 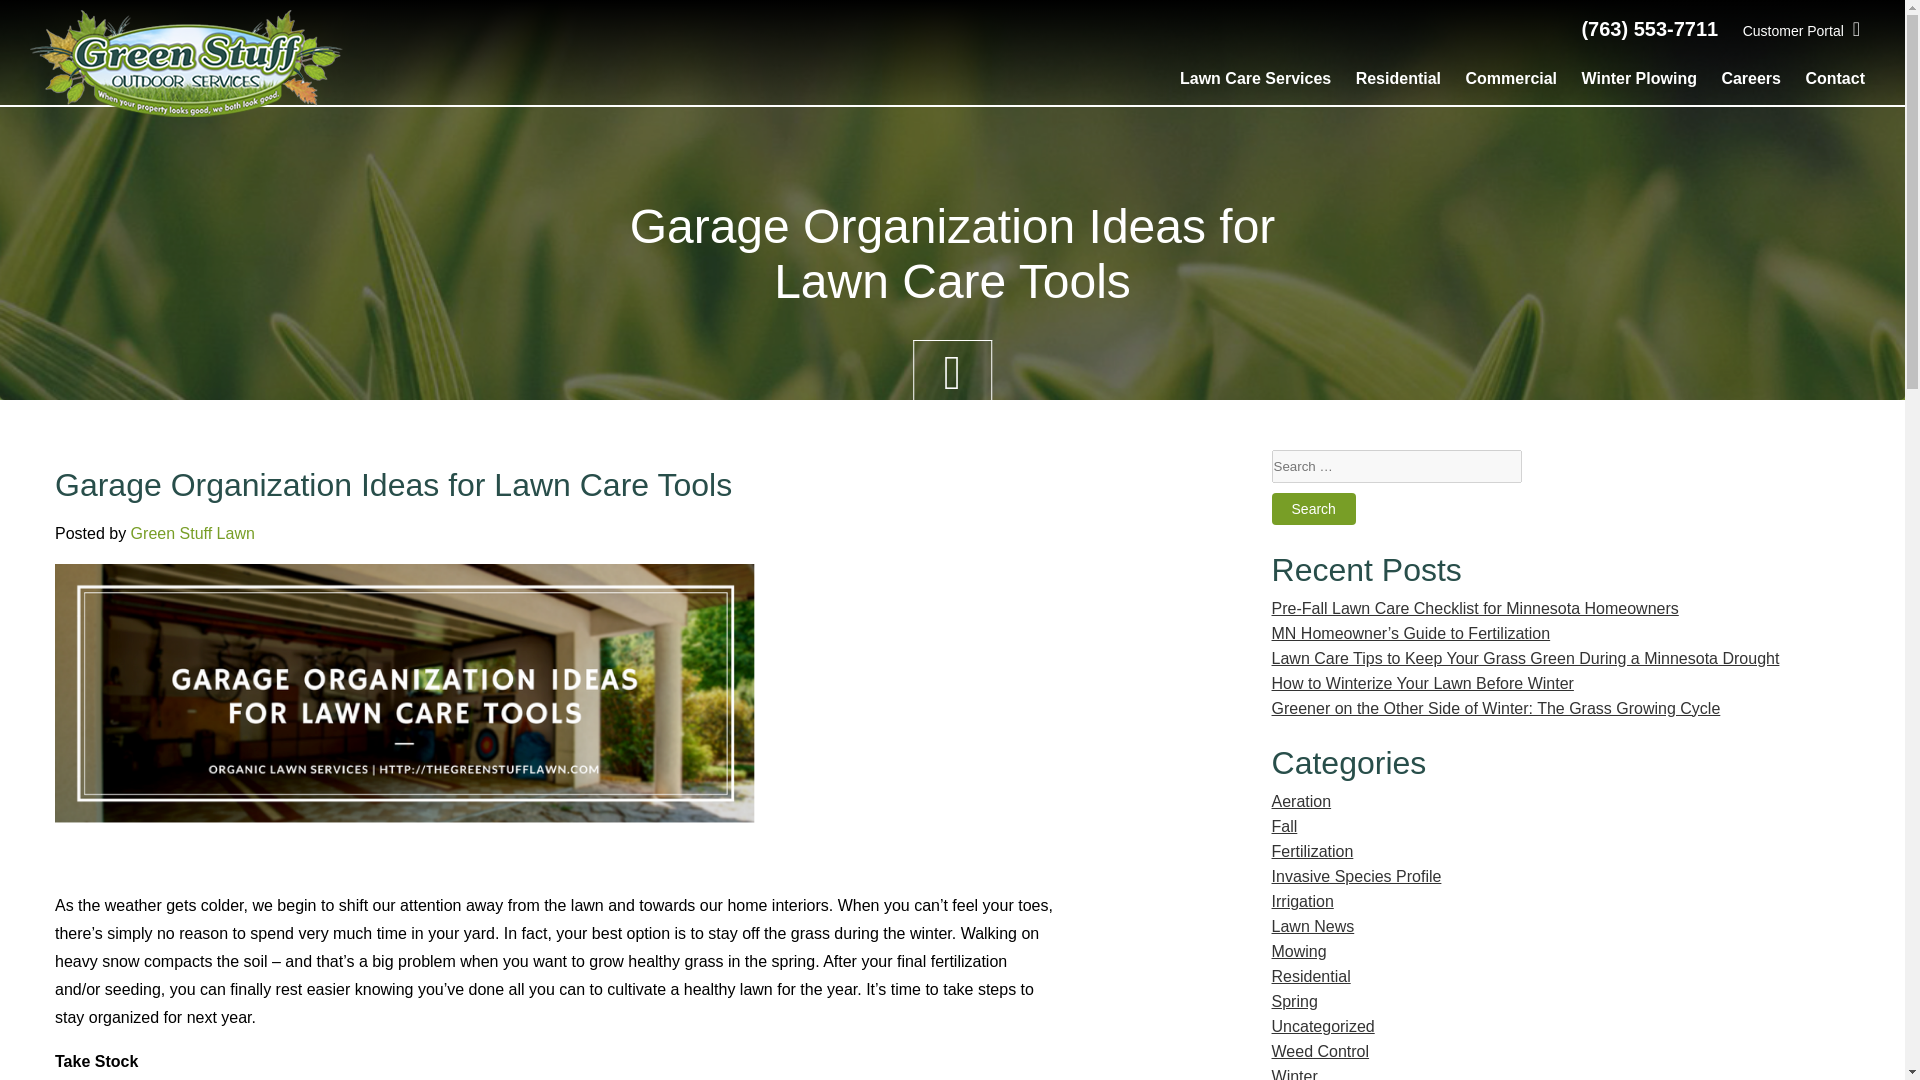 I want to click on Winter, so click(x=1294, y=1074).